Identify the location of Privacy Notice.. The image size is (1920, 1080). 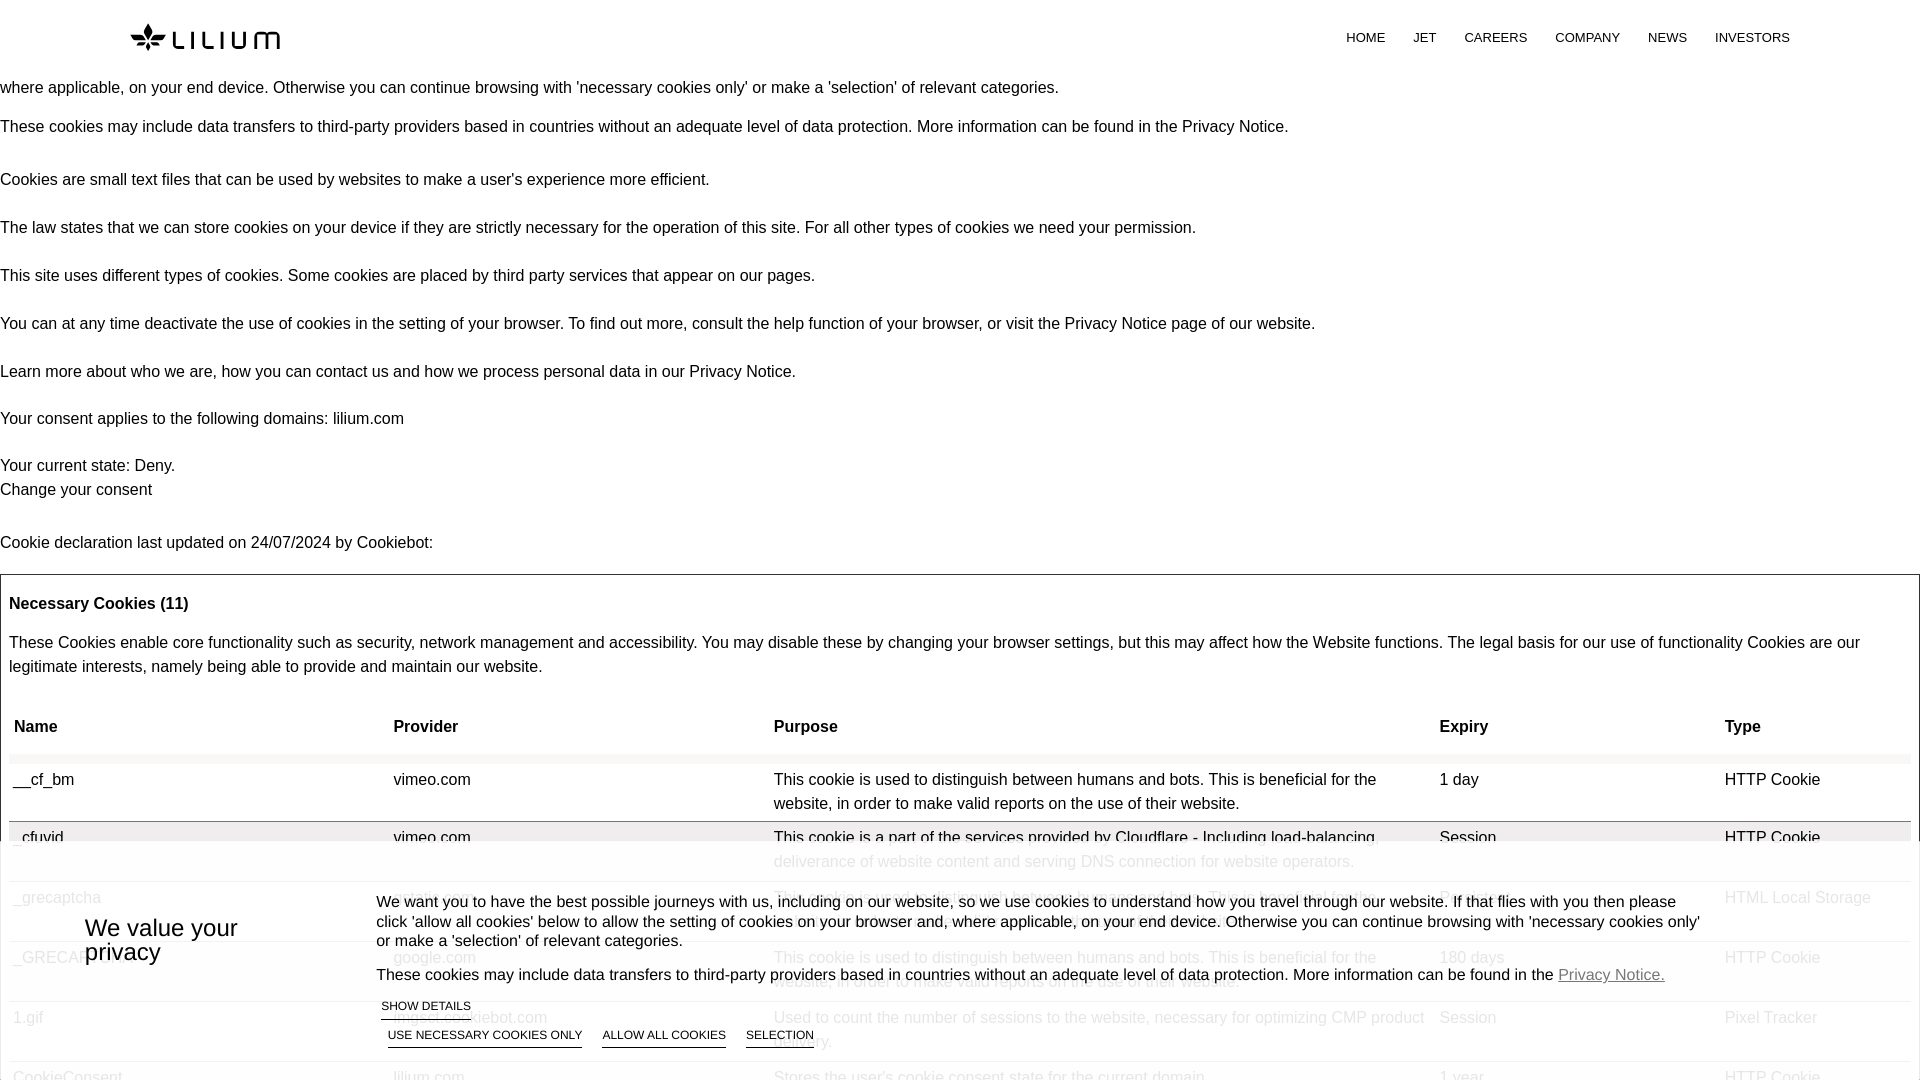
(1610, 974).